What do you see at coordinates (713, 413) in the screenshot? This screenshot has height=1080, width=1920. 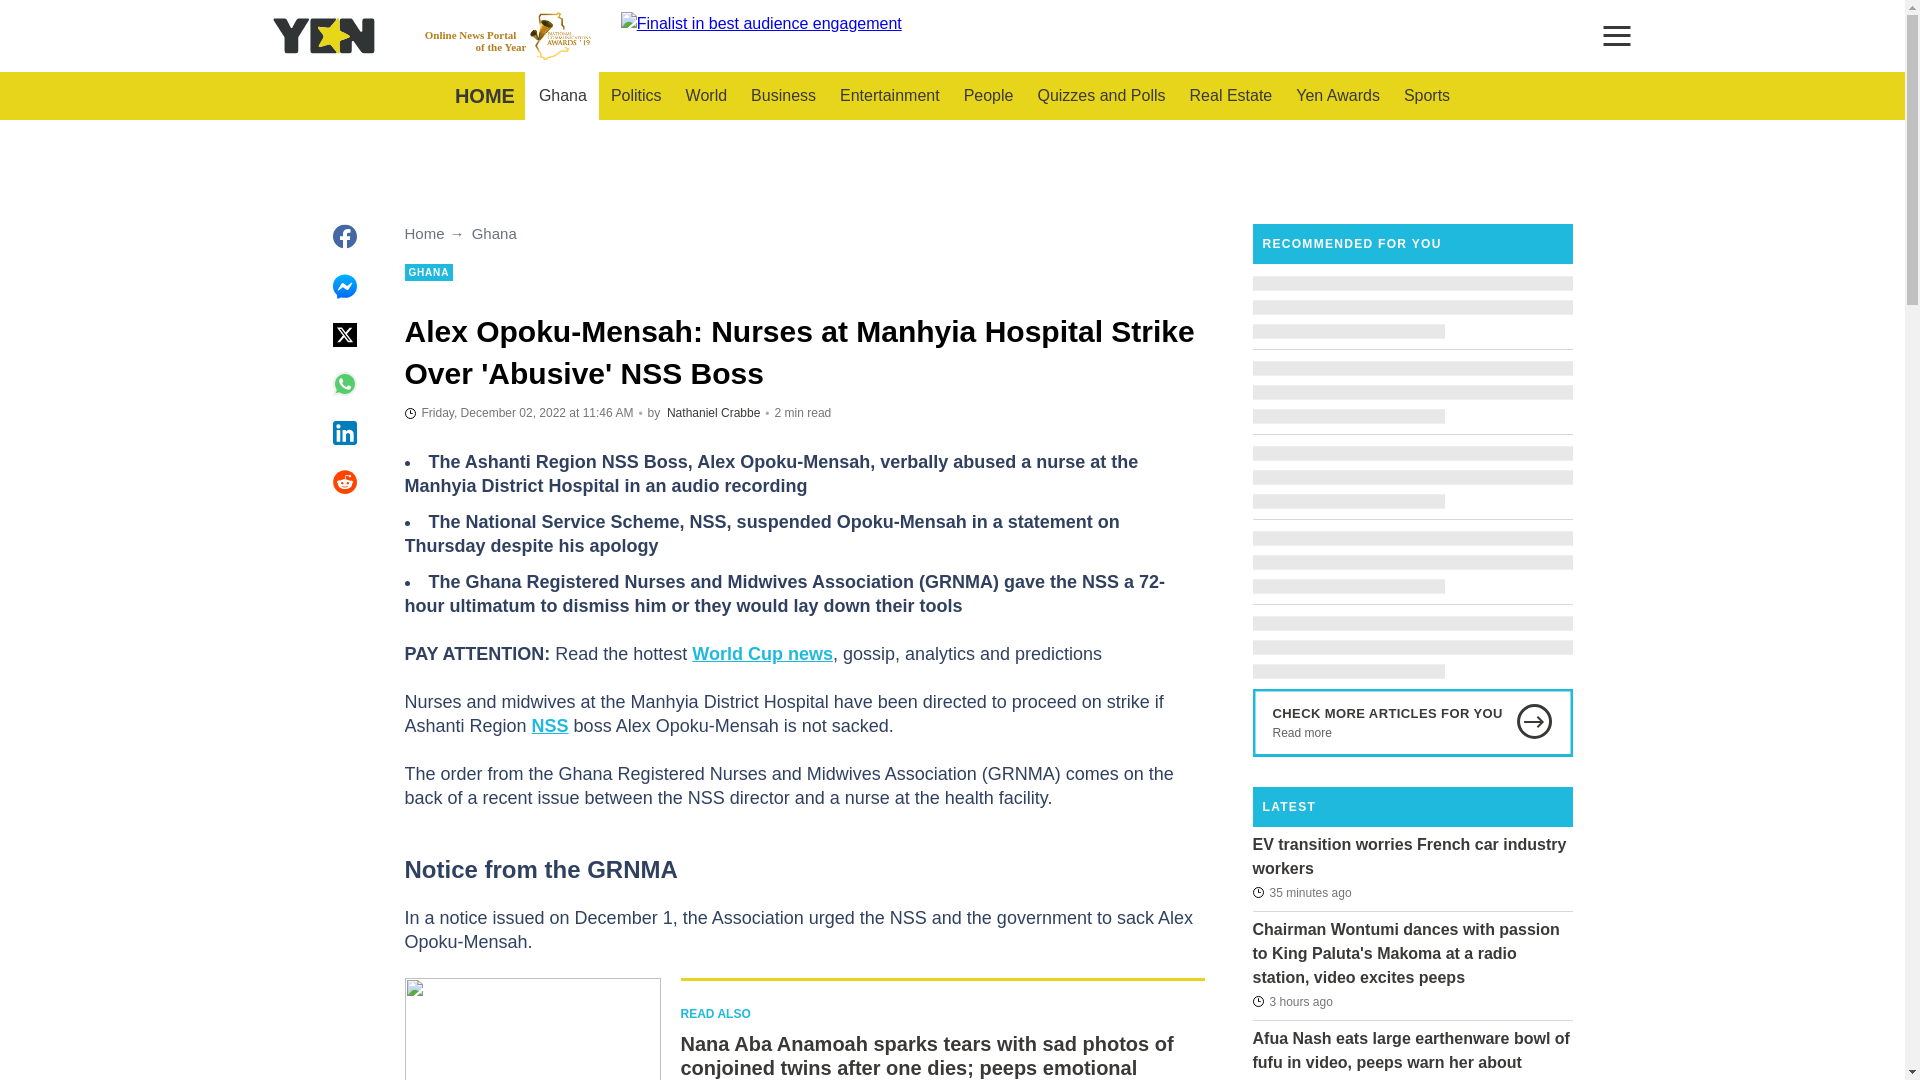 I see `Author page` at bounding box center [713, 413].